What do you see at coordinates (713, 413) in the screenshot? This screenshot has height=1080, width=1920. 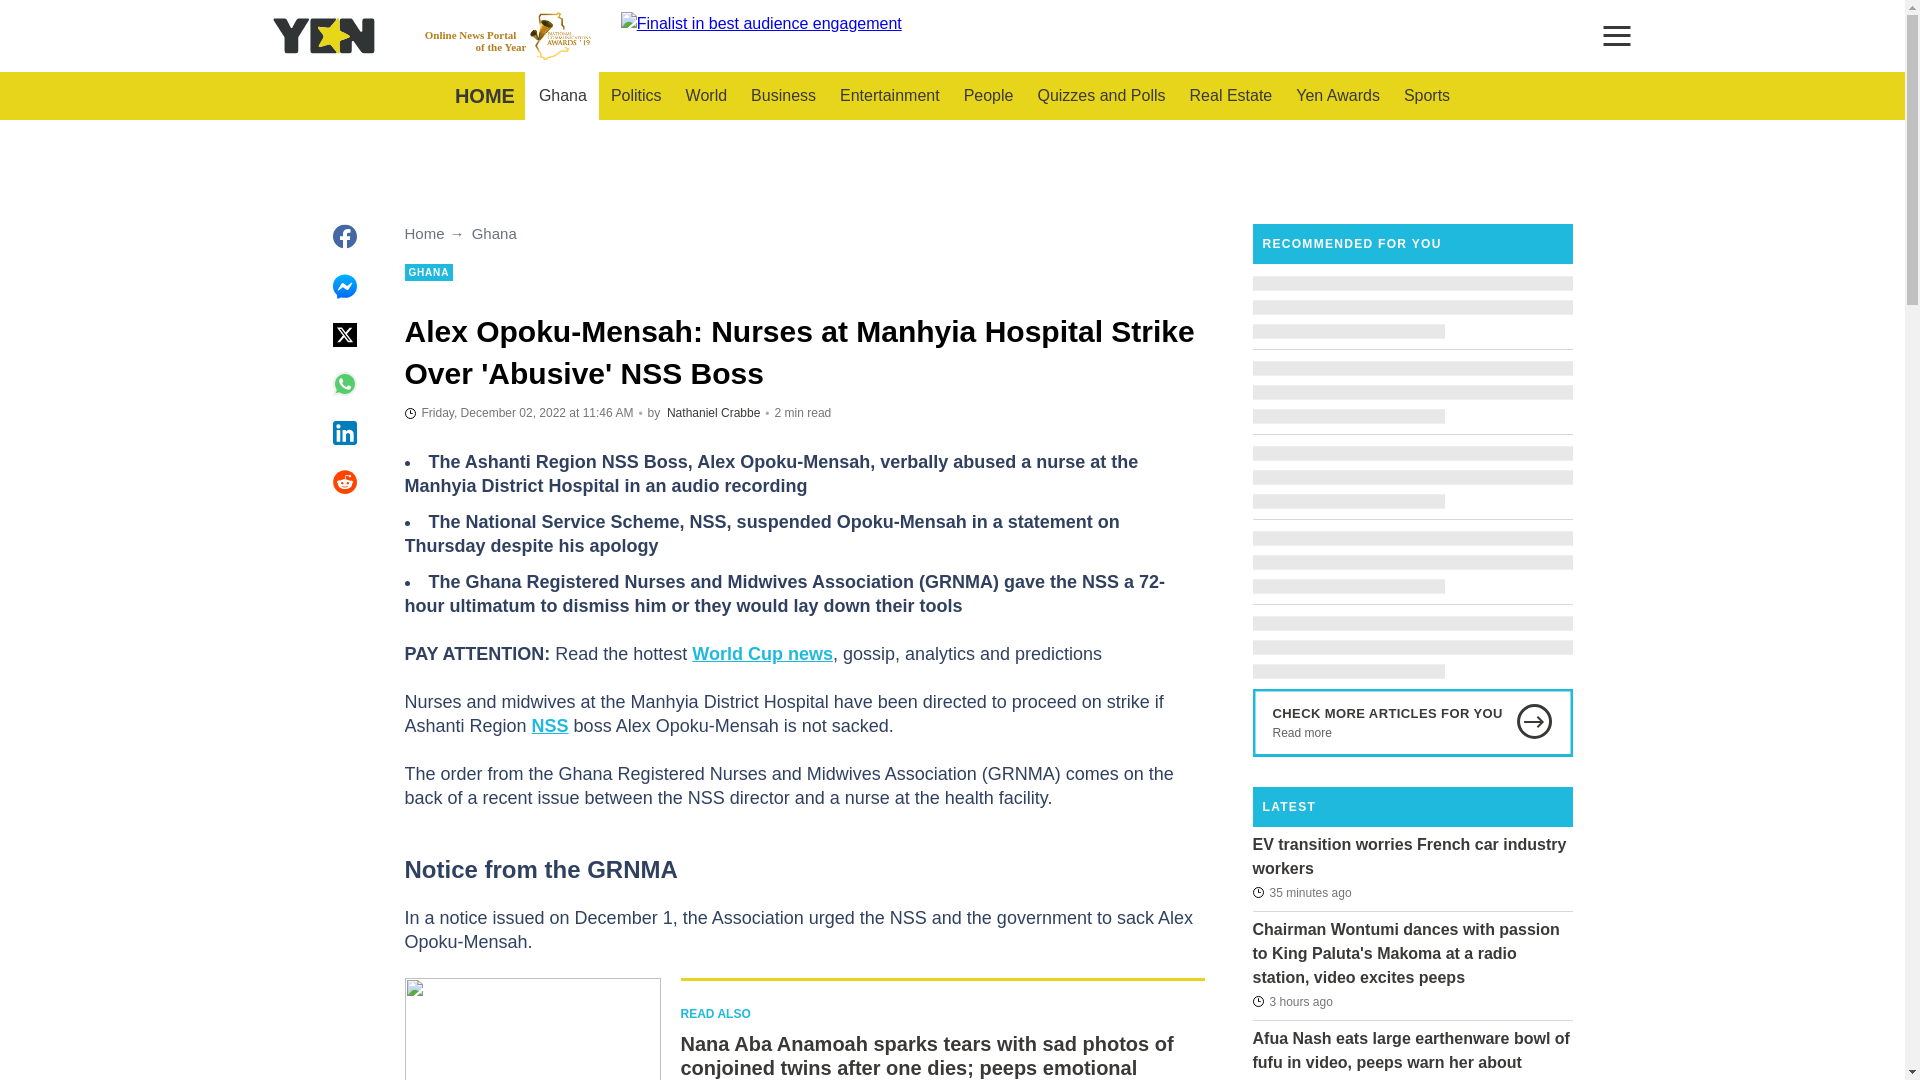 I see `Author page` at bounding box center [713, 413].